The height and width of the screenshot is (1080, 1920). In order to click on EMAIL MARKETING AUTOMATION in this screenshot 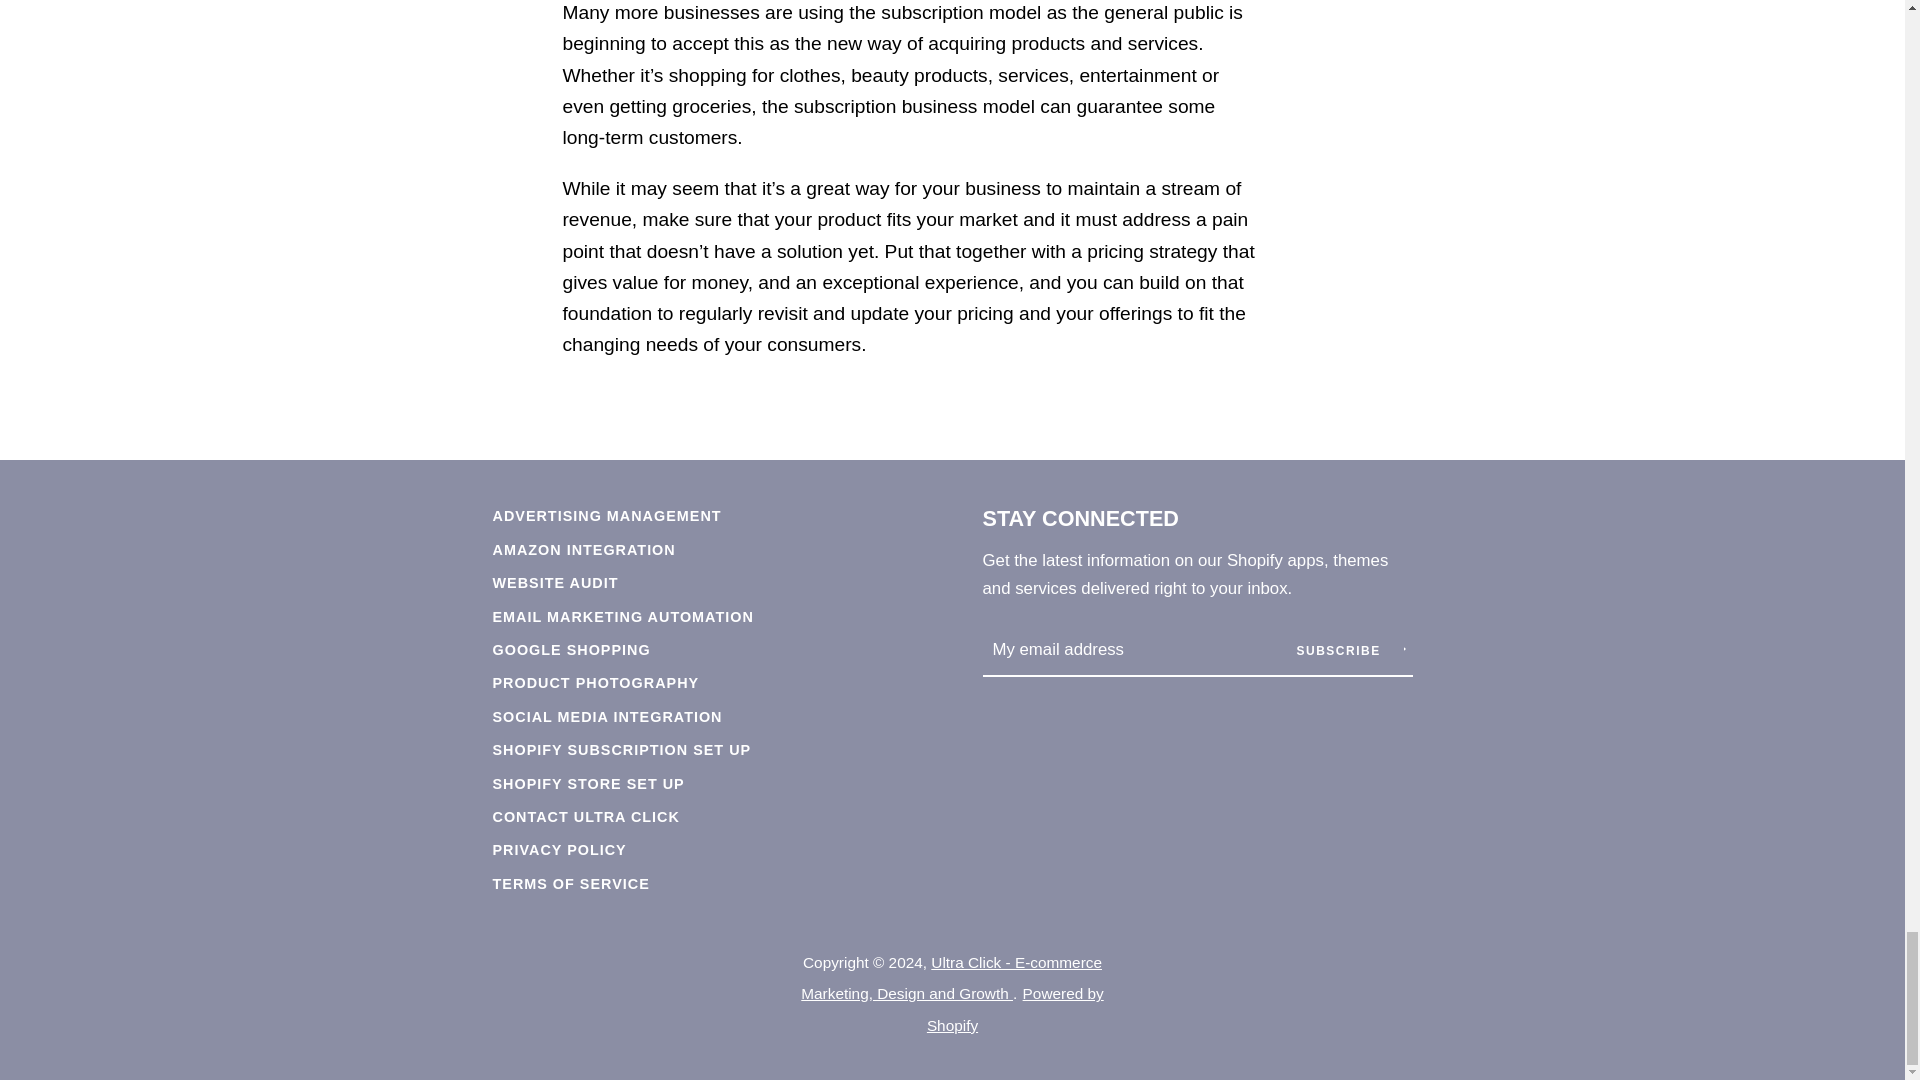, I will do `click(622, 617)`.